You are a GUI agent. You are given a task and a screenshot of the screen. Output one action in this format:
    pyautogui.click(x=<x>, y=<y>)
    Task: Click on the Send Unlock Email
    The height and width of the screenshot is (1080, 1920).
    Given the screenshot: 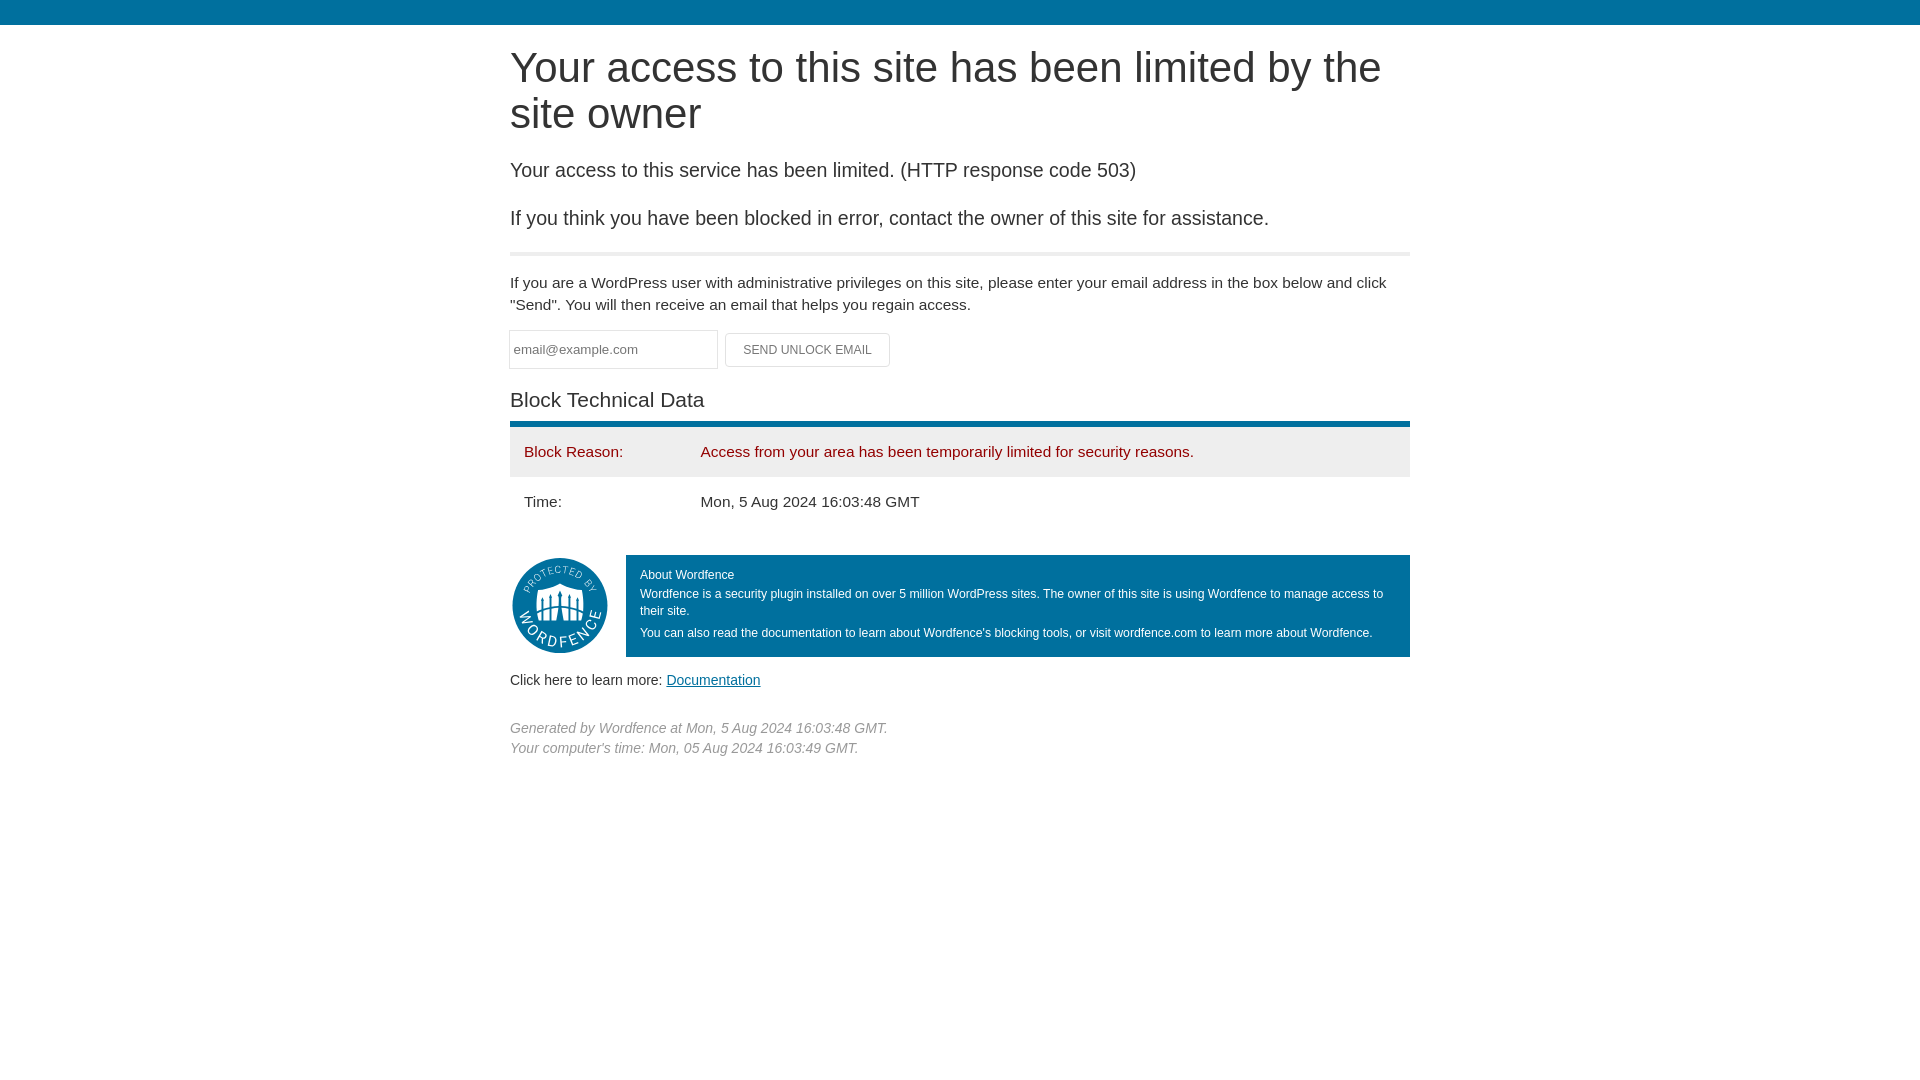 What is the action you would take?
    pyautogui.click(x=808, y=350)
    